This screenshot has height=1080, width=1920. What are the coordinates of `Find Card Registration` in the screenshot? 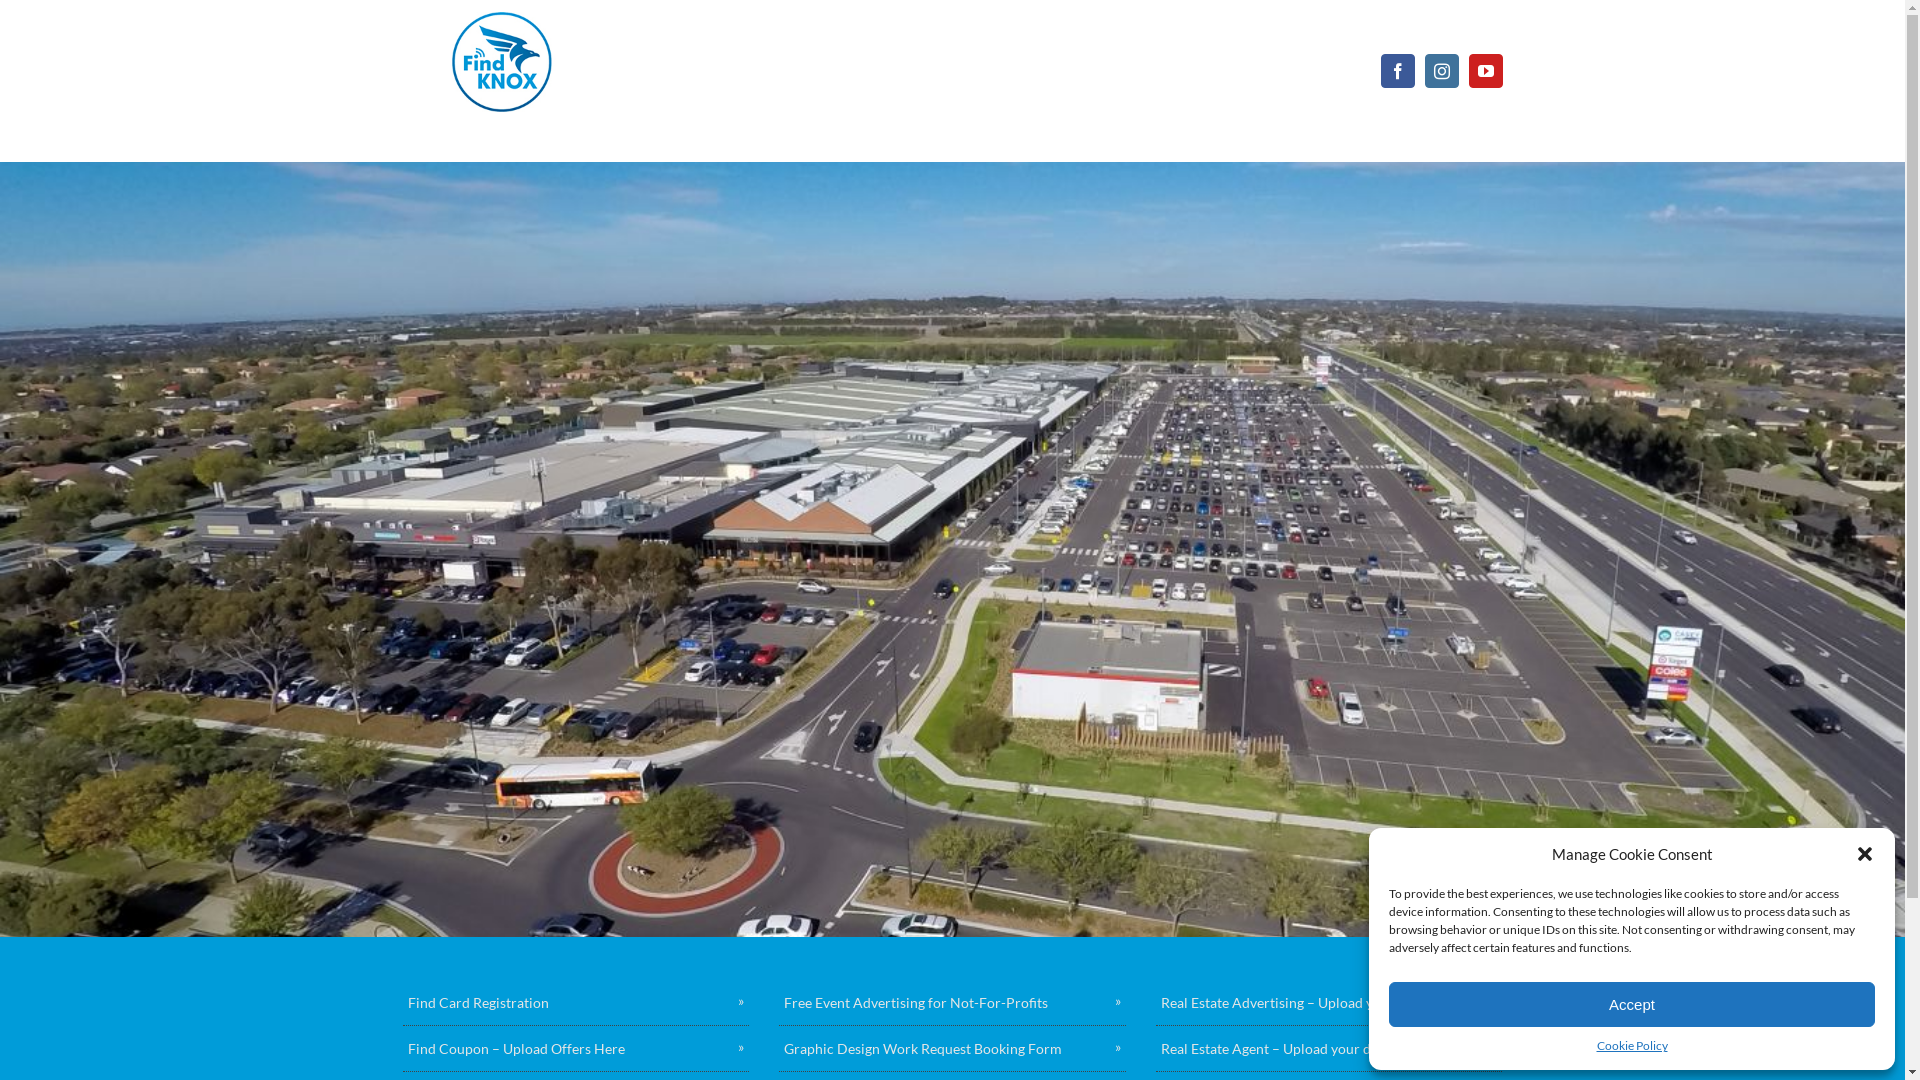 It's located at (576, 1003).